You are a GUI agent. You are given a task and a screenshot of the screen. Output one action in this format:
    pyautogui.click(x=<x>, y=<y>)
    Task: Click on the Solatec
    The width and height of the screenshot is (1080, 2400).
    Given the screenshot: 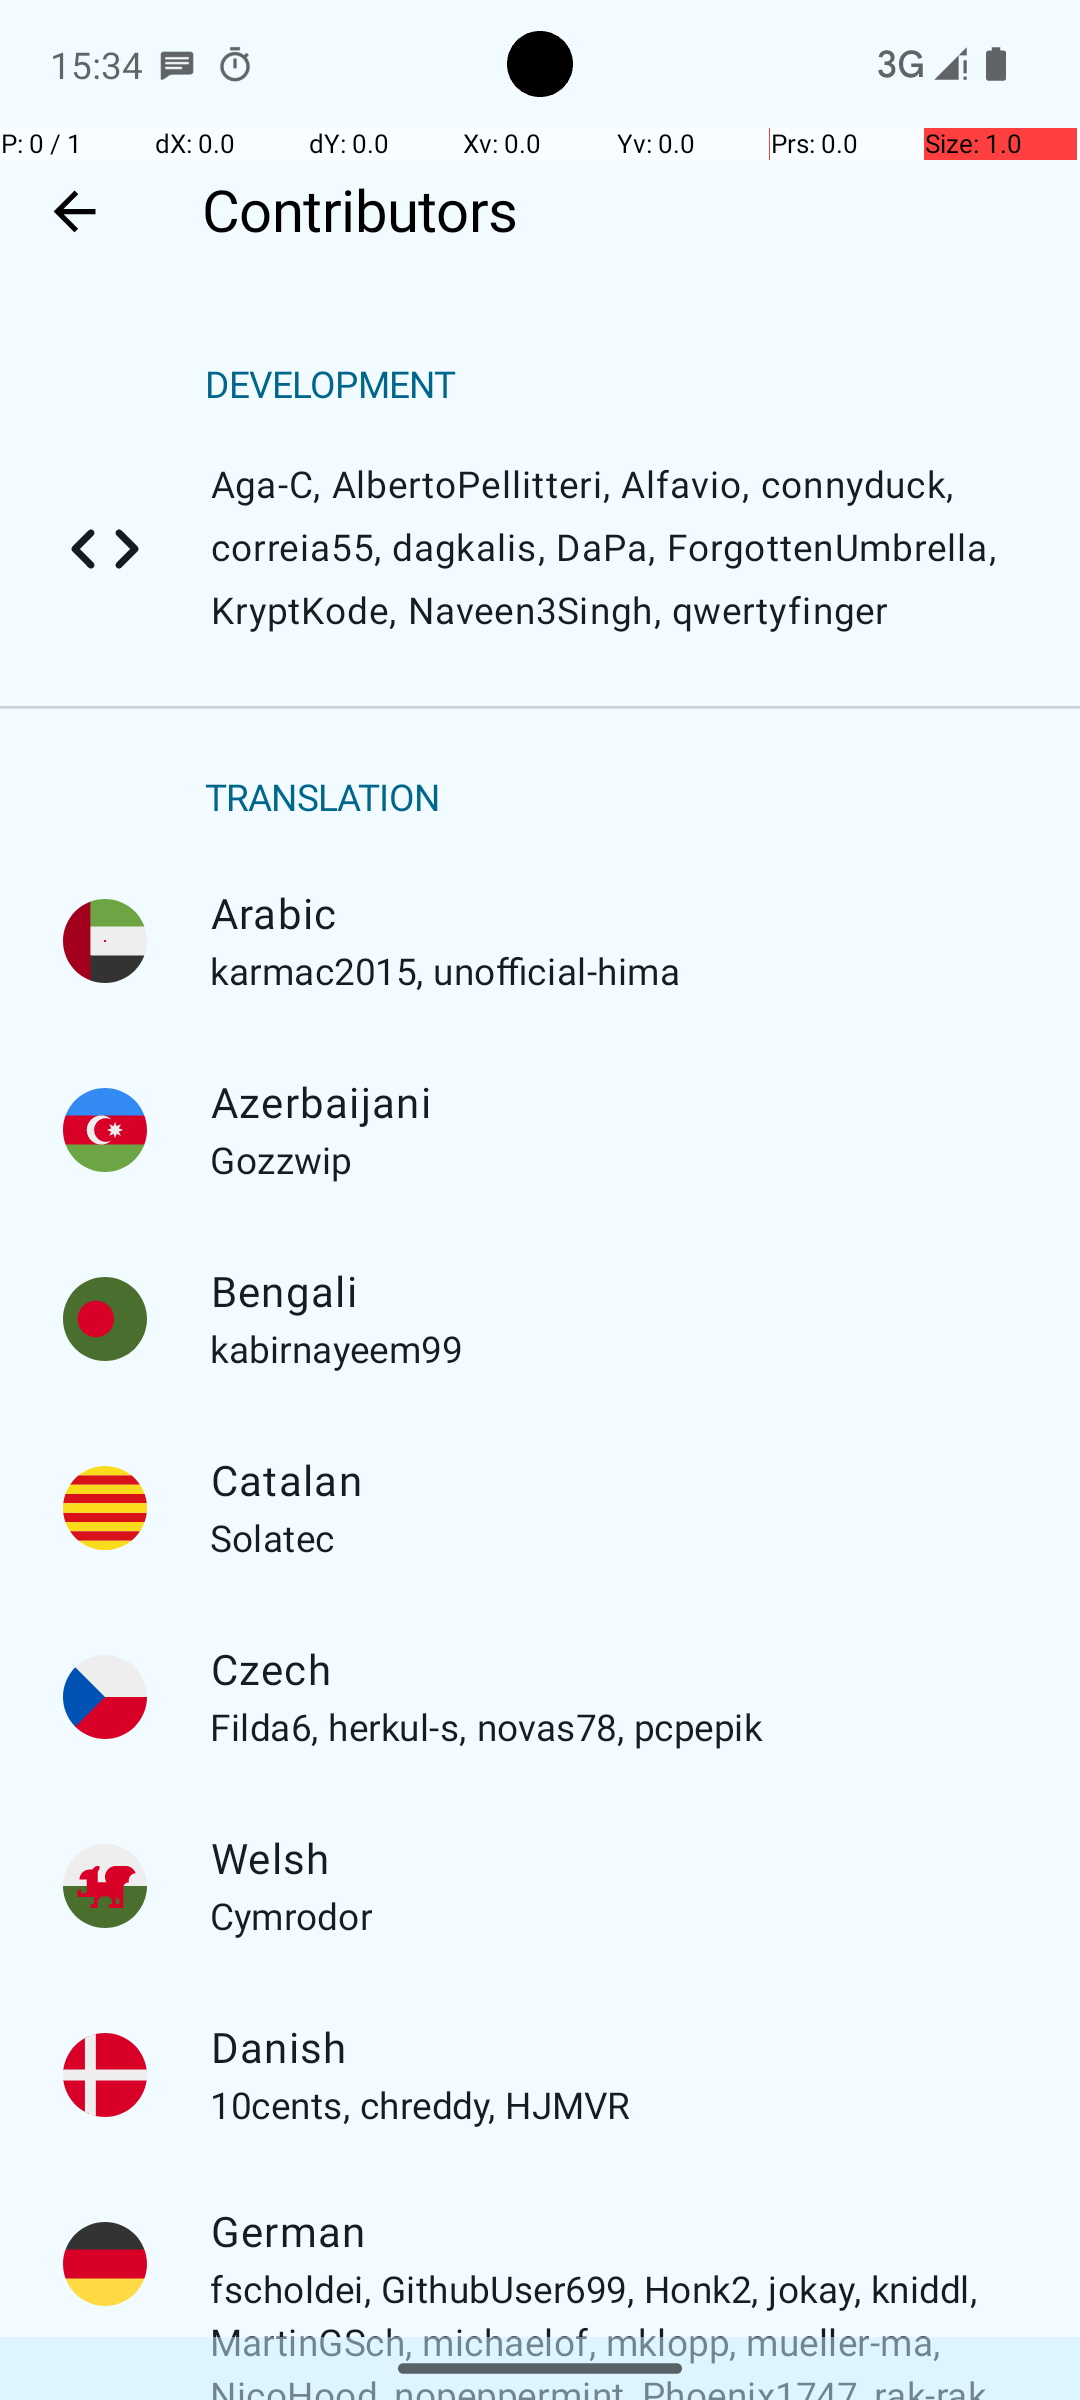 What is the action you would take?
    pyautogui.click(x=105, y=1508)
    